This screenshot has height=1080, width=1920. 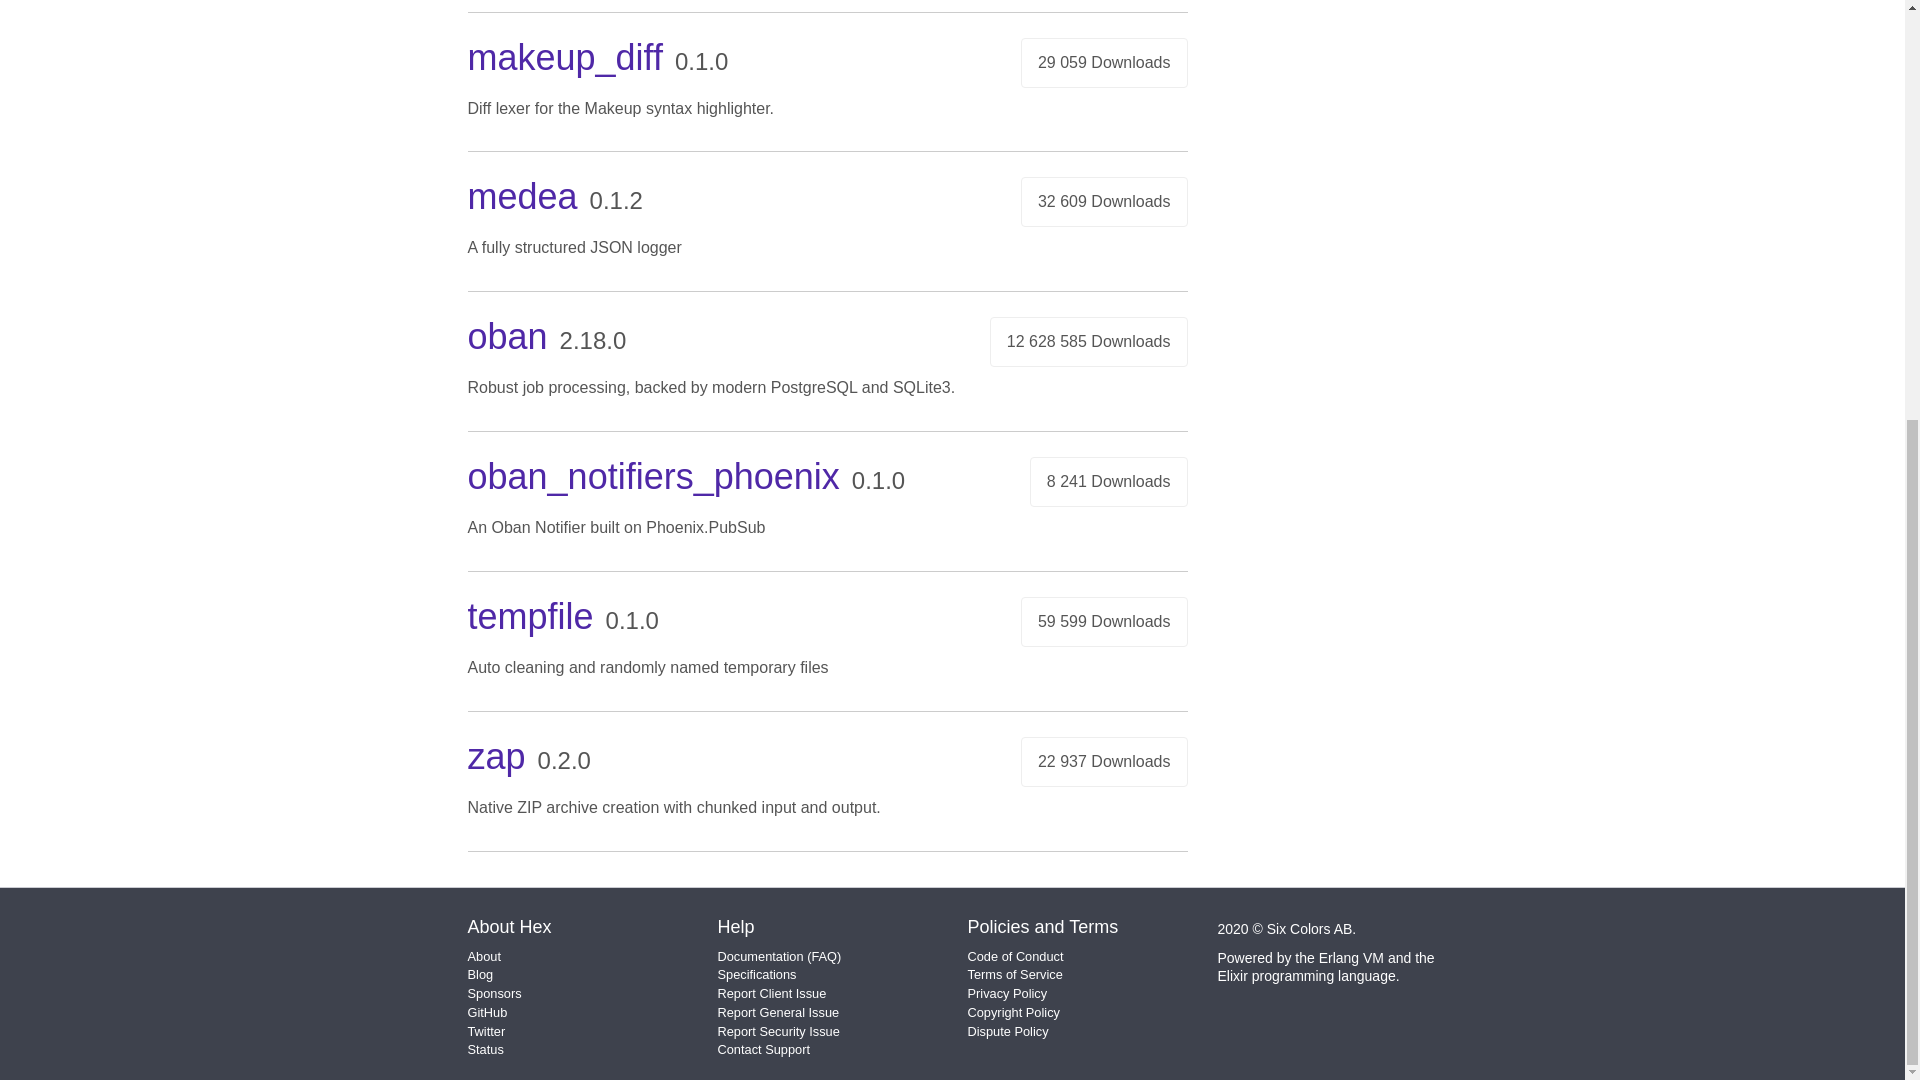 What do you see at coordinates (779, 1012) in the screenshot?
I see `Report General Issue` at bounding box center [779, 1012].